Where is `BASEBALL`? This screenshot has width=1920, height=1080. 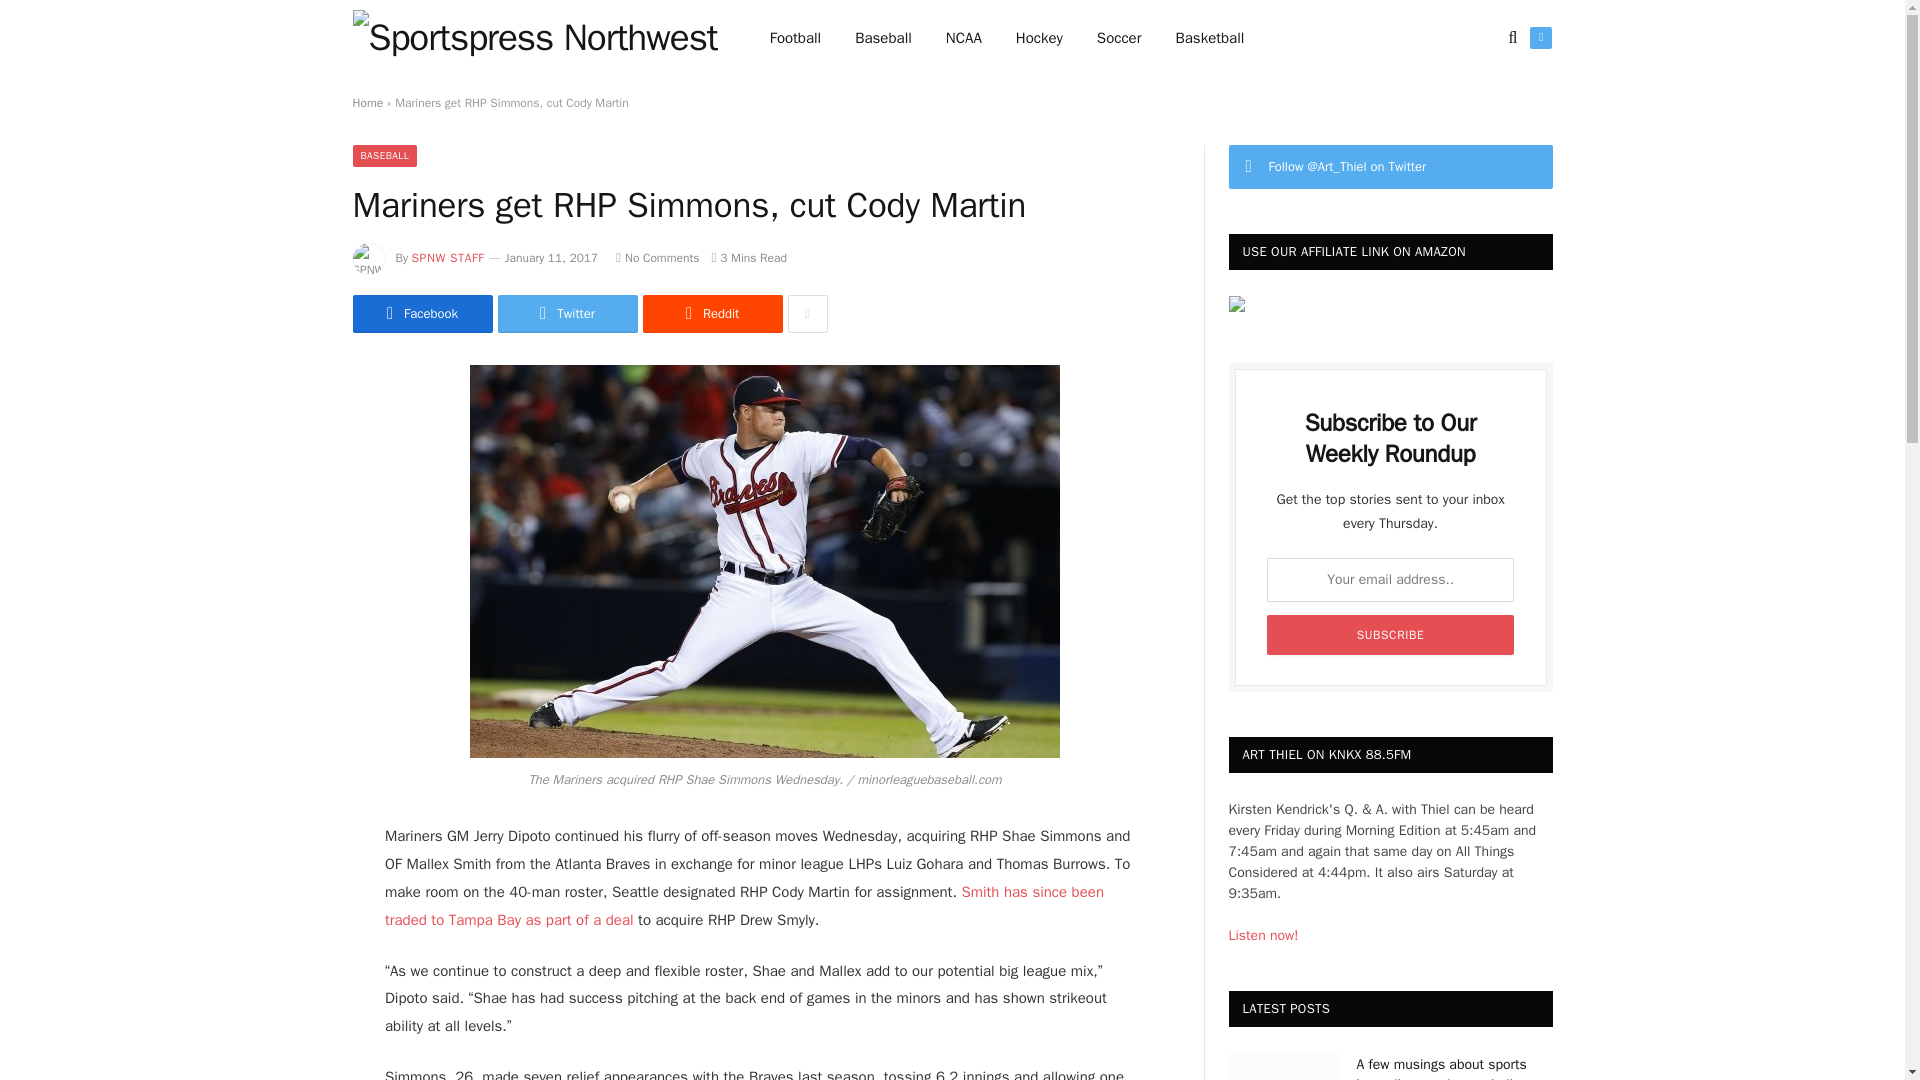 BASEBALL is located at coordinates (384, 156).